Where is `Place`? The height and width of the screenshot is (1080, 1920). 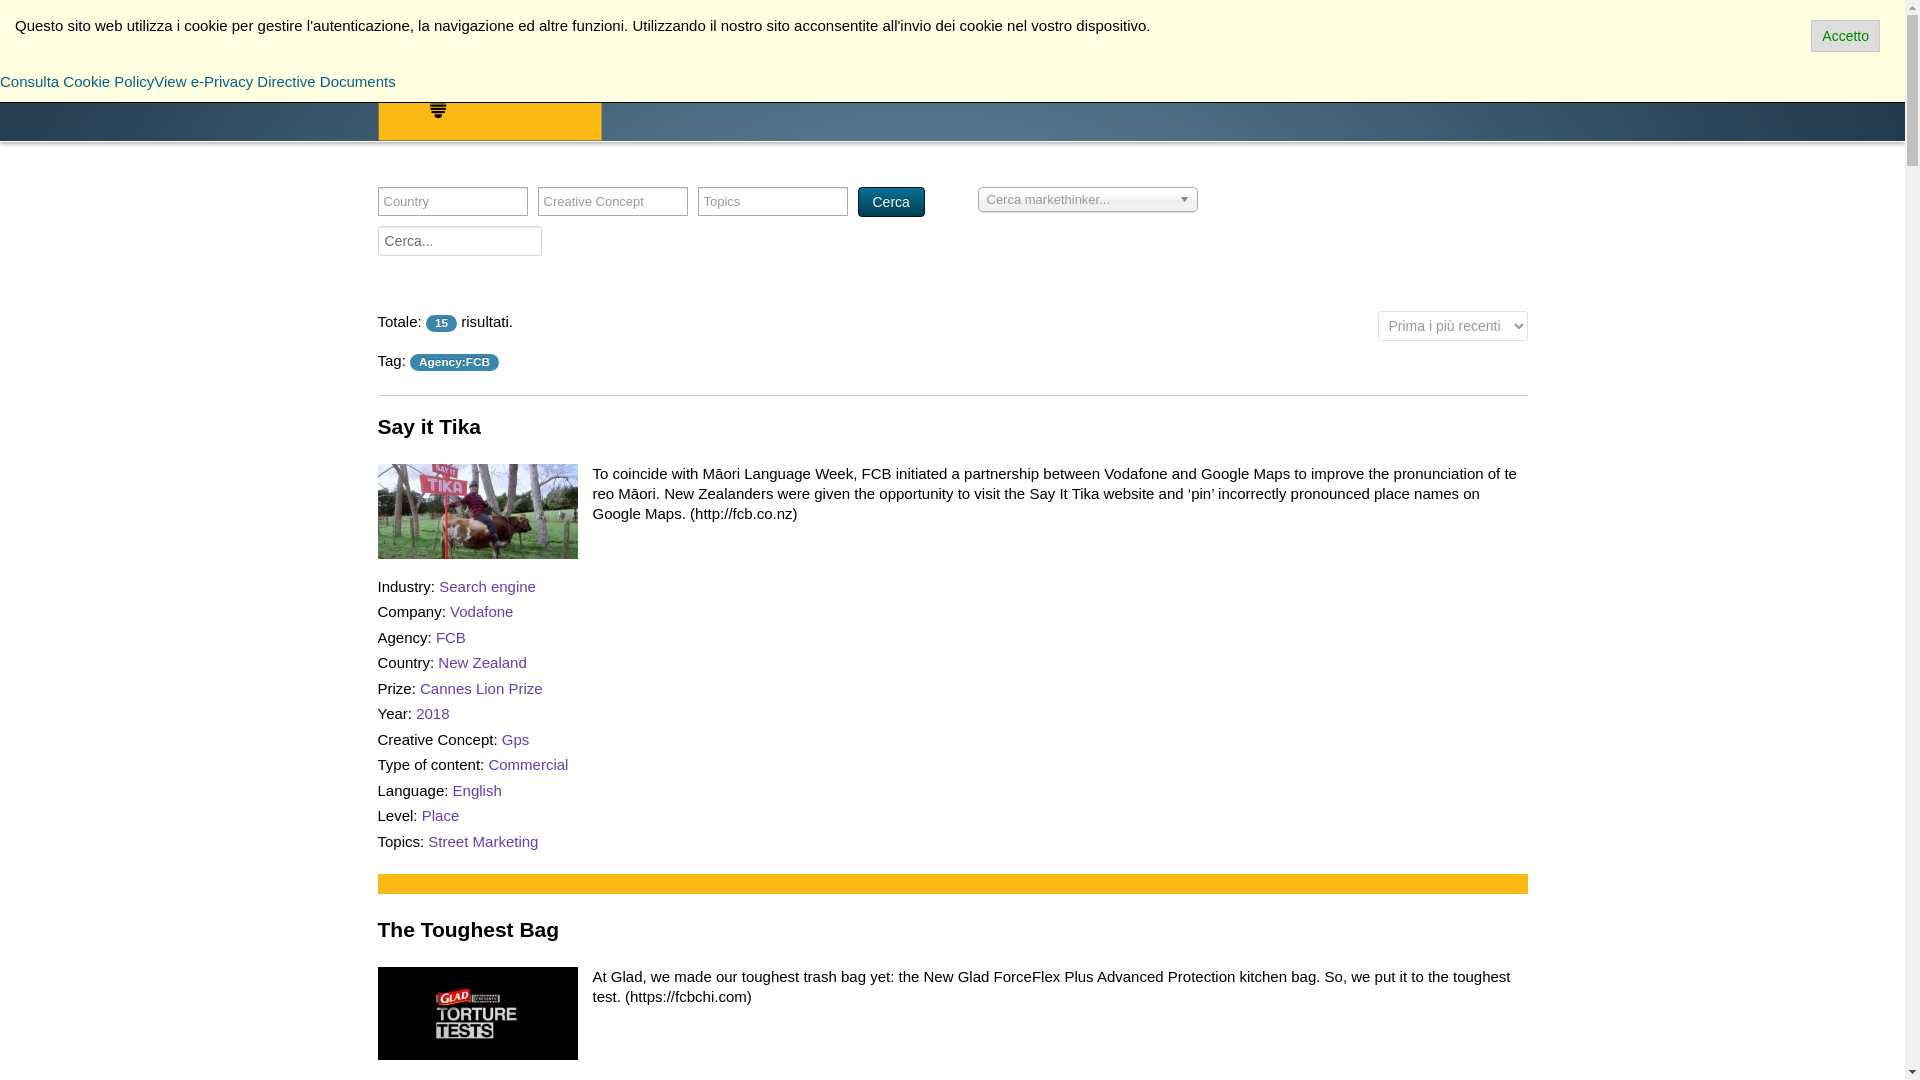
Place is located at coordinates (441, 815).